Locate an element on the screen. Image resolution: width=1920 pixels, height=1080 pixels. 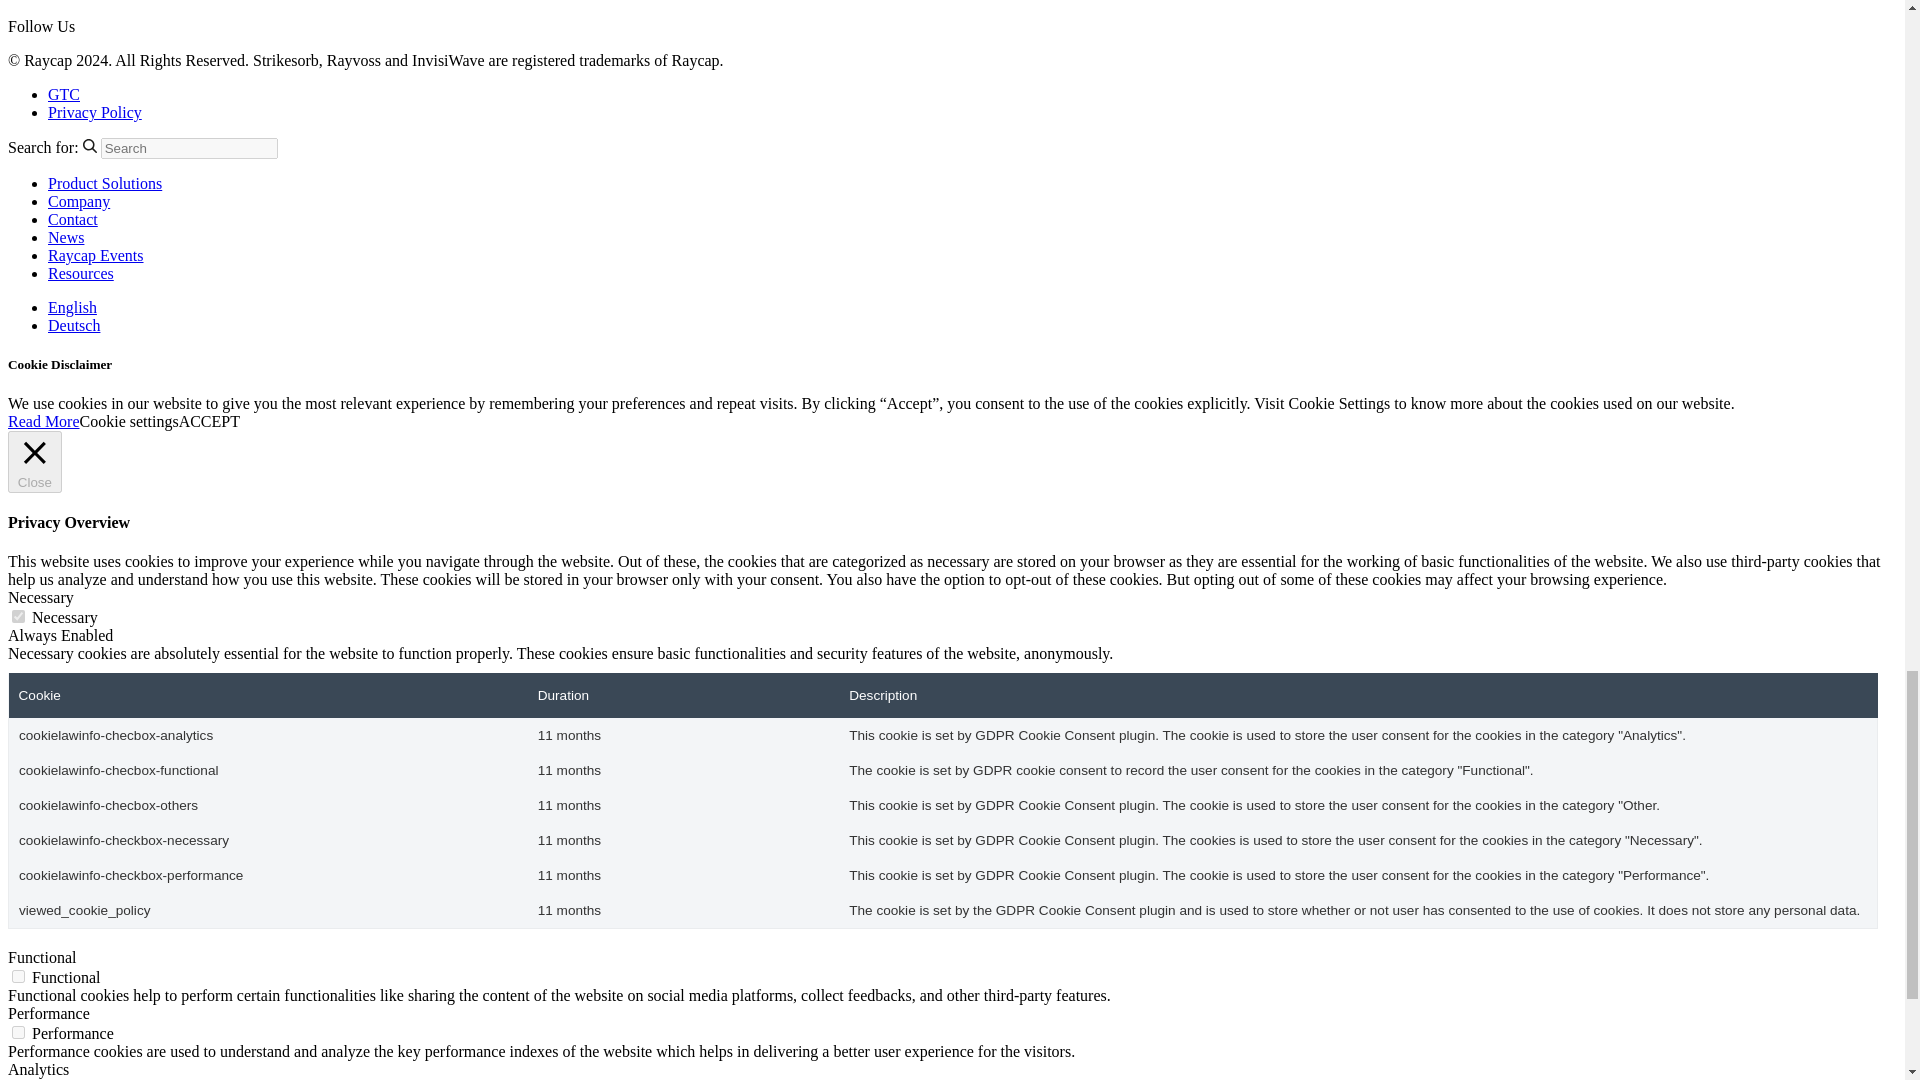
on is located at coordinates (18, 1032).